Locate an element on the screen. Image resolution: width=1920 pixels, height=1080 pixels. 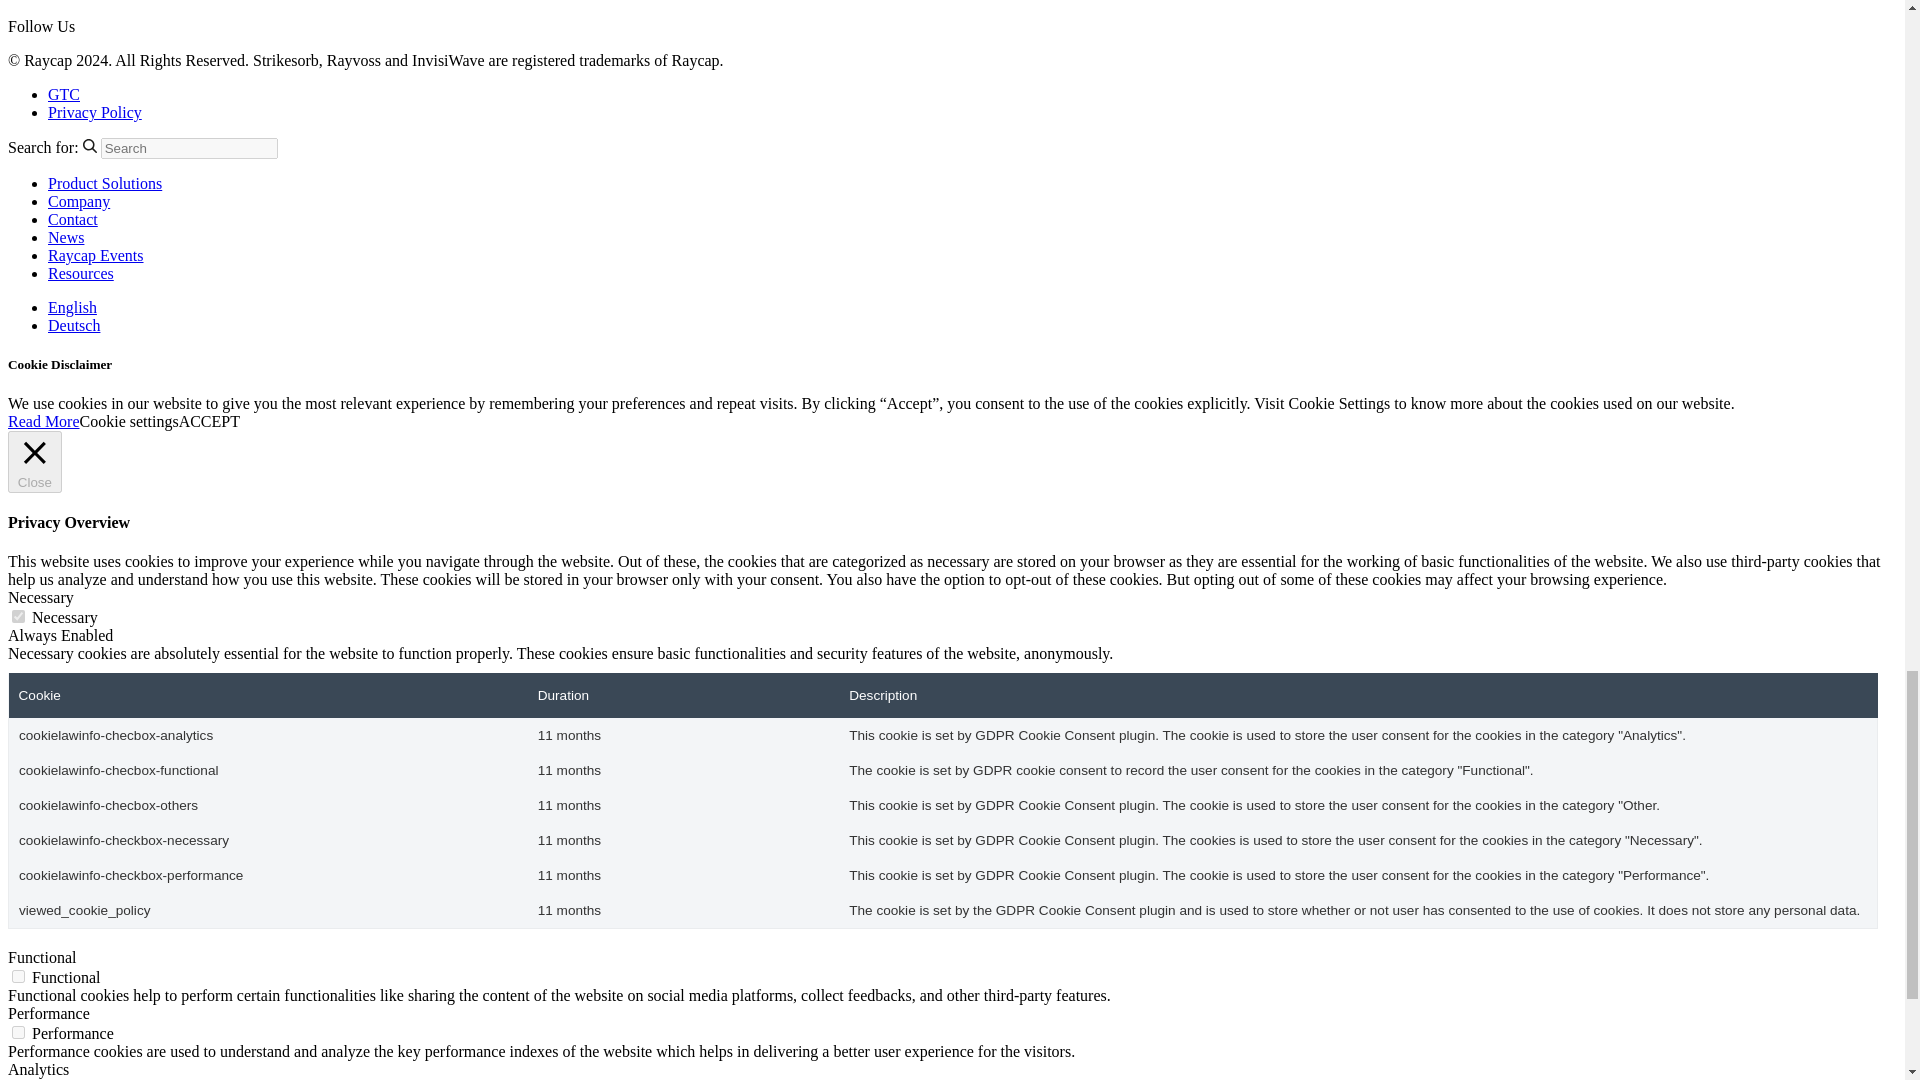
on is located at coordinates (18, 1032).